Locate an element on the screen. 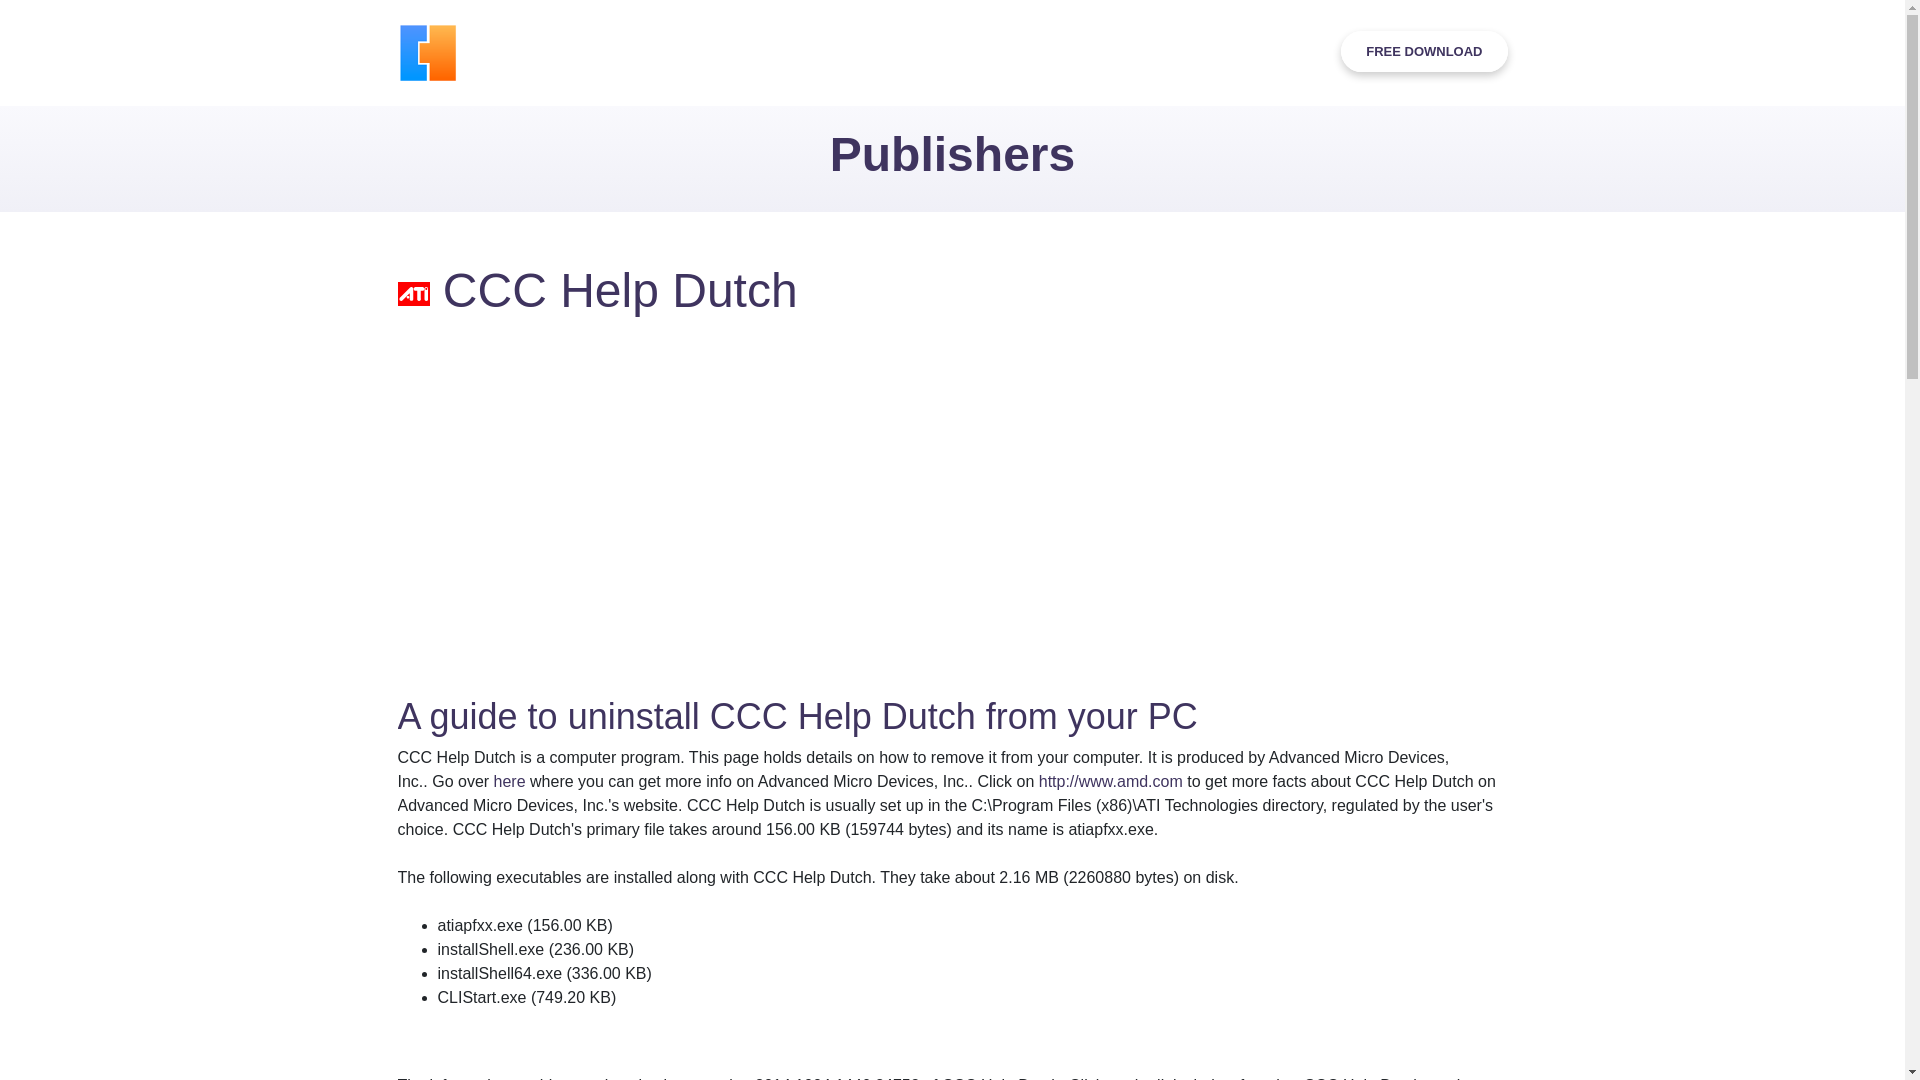 The image size is (1920, 1080). Testimonials is located at coordinates (976, 52).